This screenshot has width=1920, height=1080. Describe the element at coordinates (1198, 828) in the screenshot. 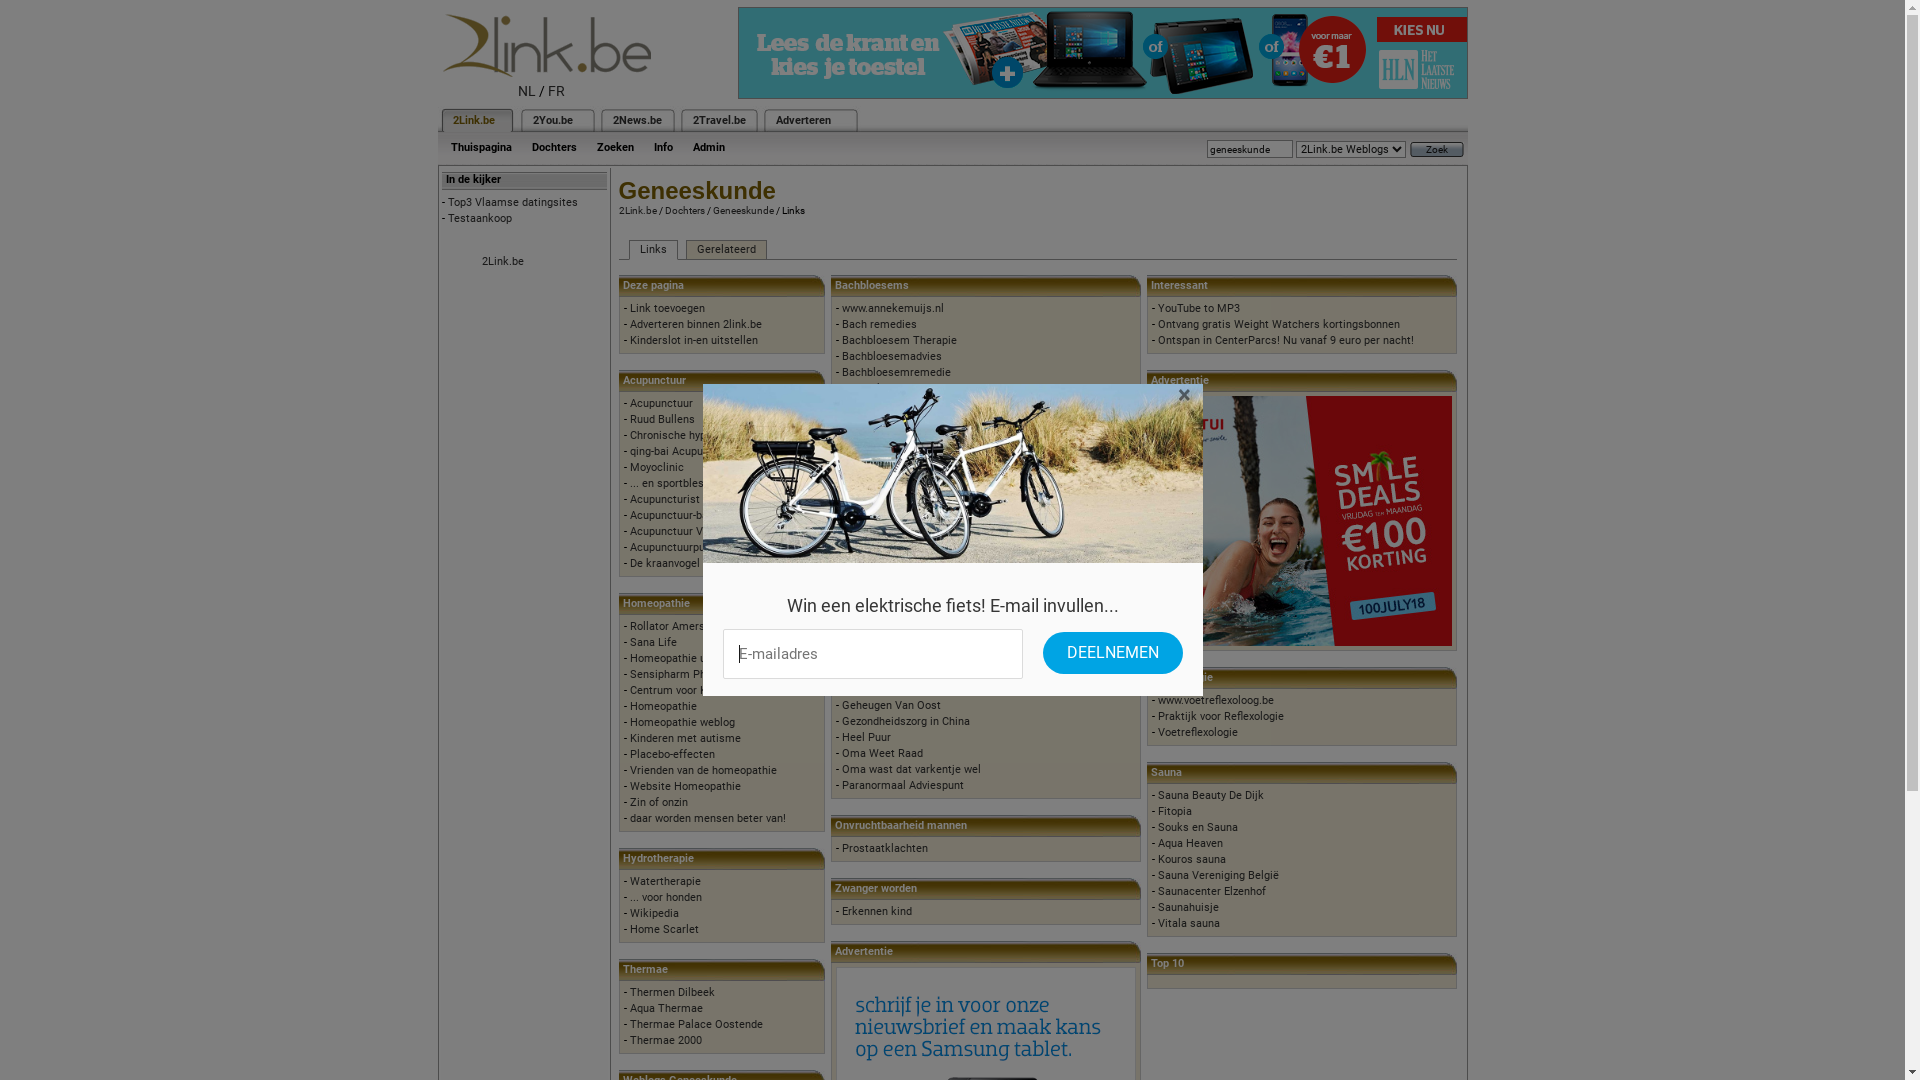

I see `Souks en Sauna` at that location.